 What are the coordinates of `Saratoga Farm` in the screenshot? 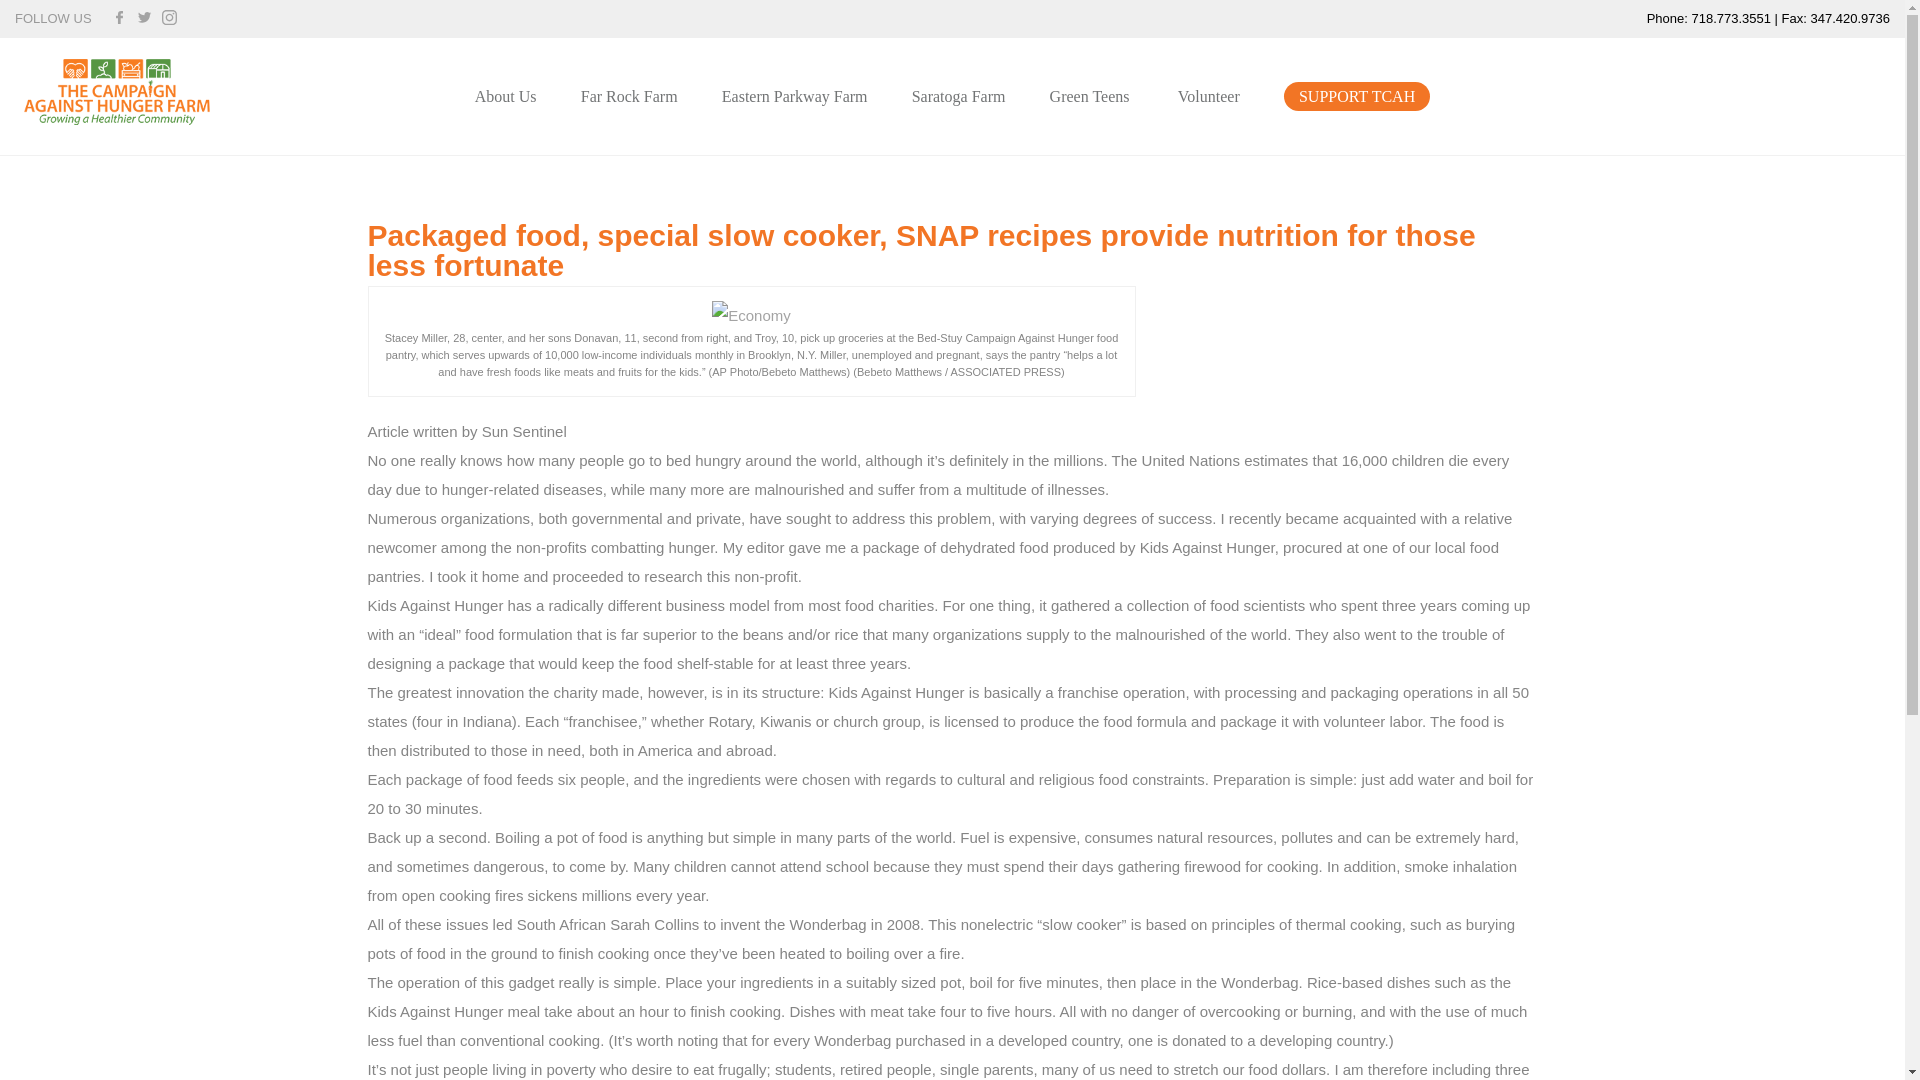 It's located at (959, 96).